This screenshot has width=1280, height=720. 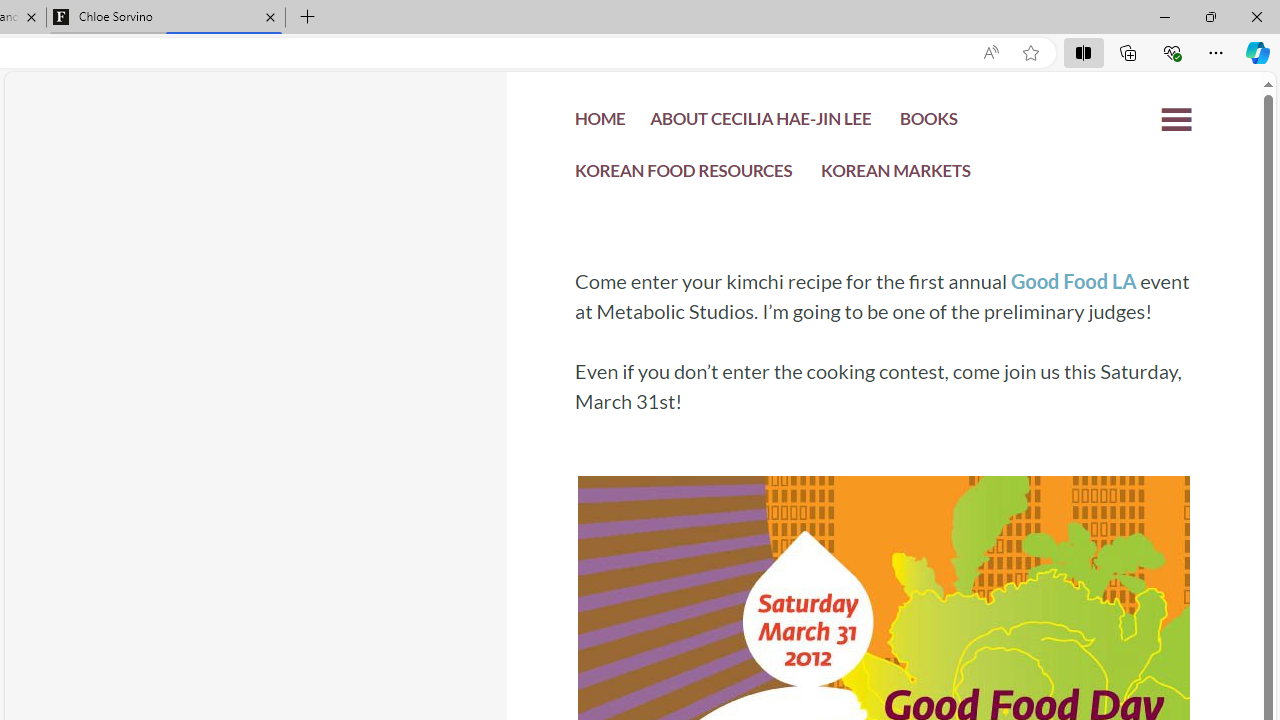 What do you see at coordinates (600, 124) in the screenshot?
I see `HOME` at bounding box center [600, 124].